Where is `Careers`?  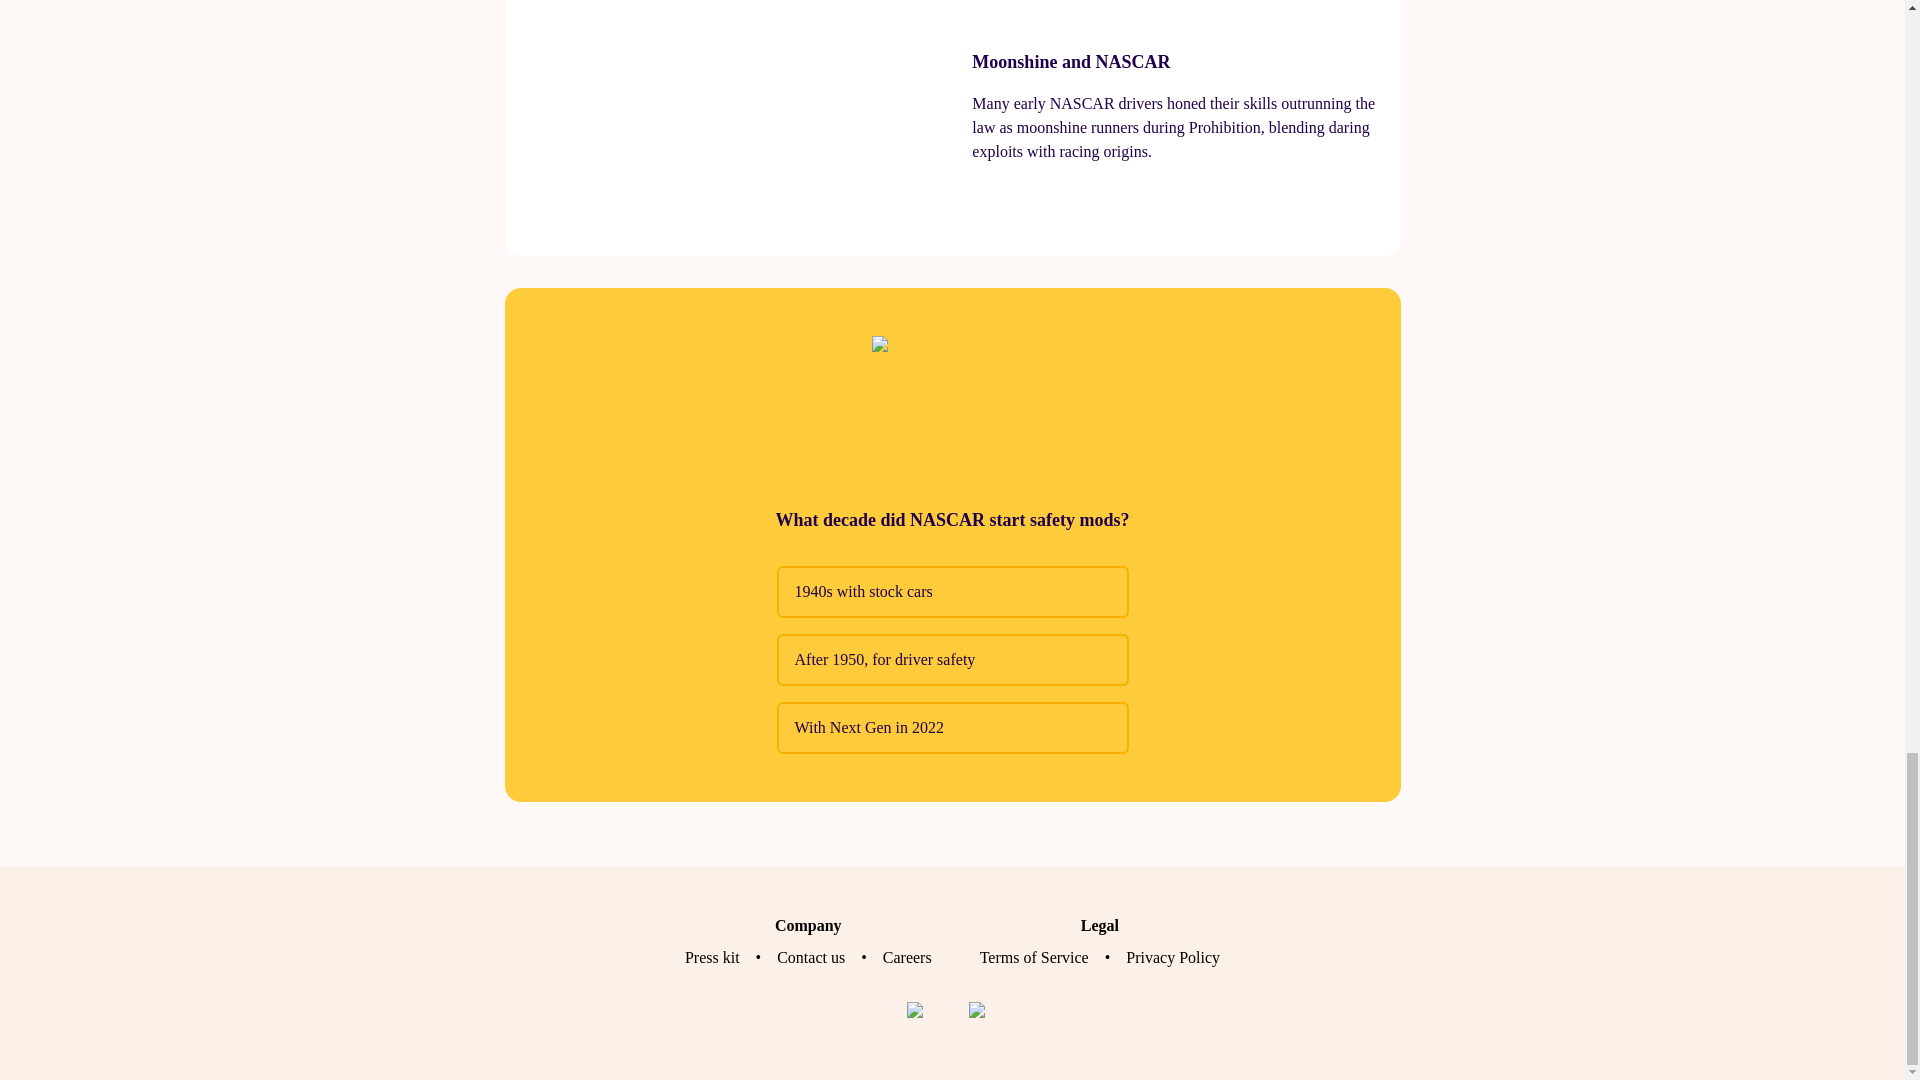
Careers is located at coordinates (907, 957).